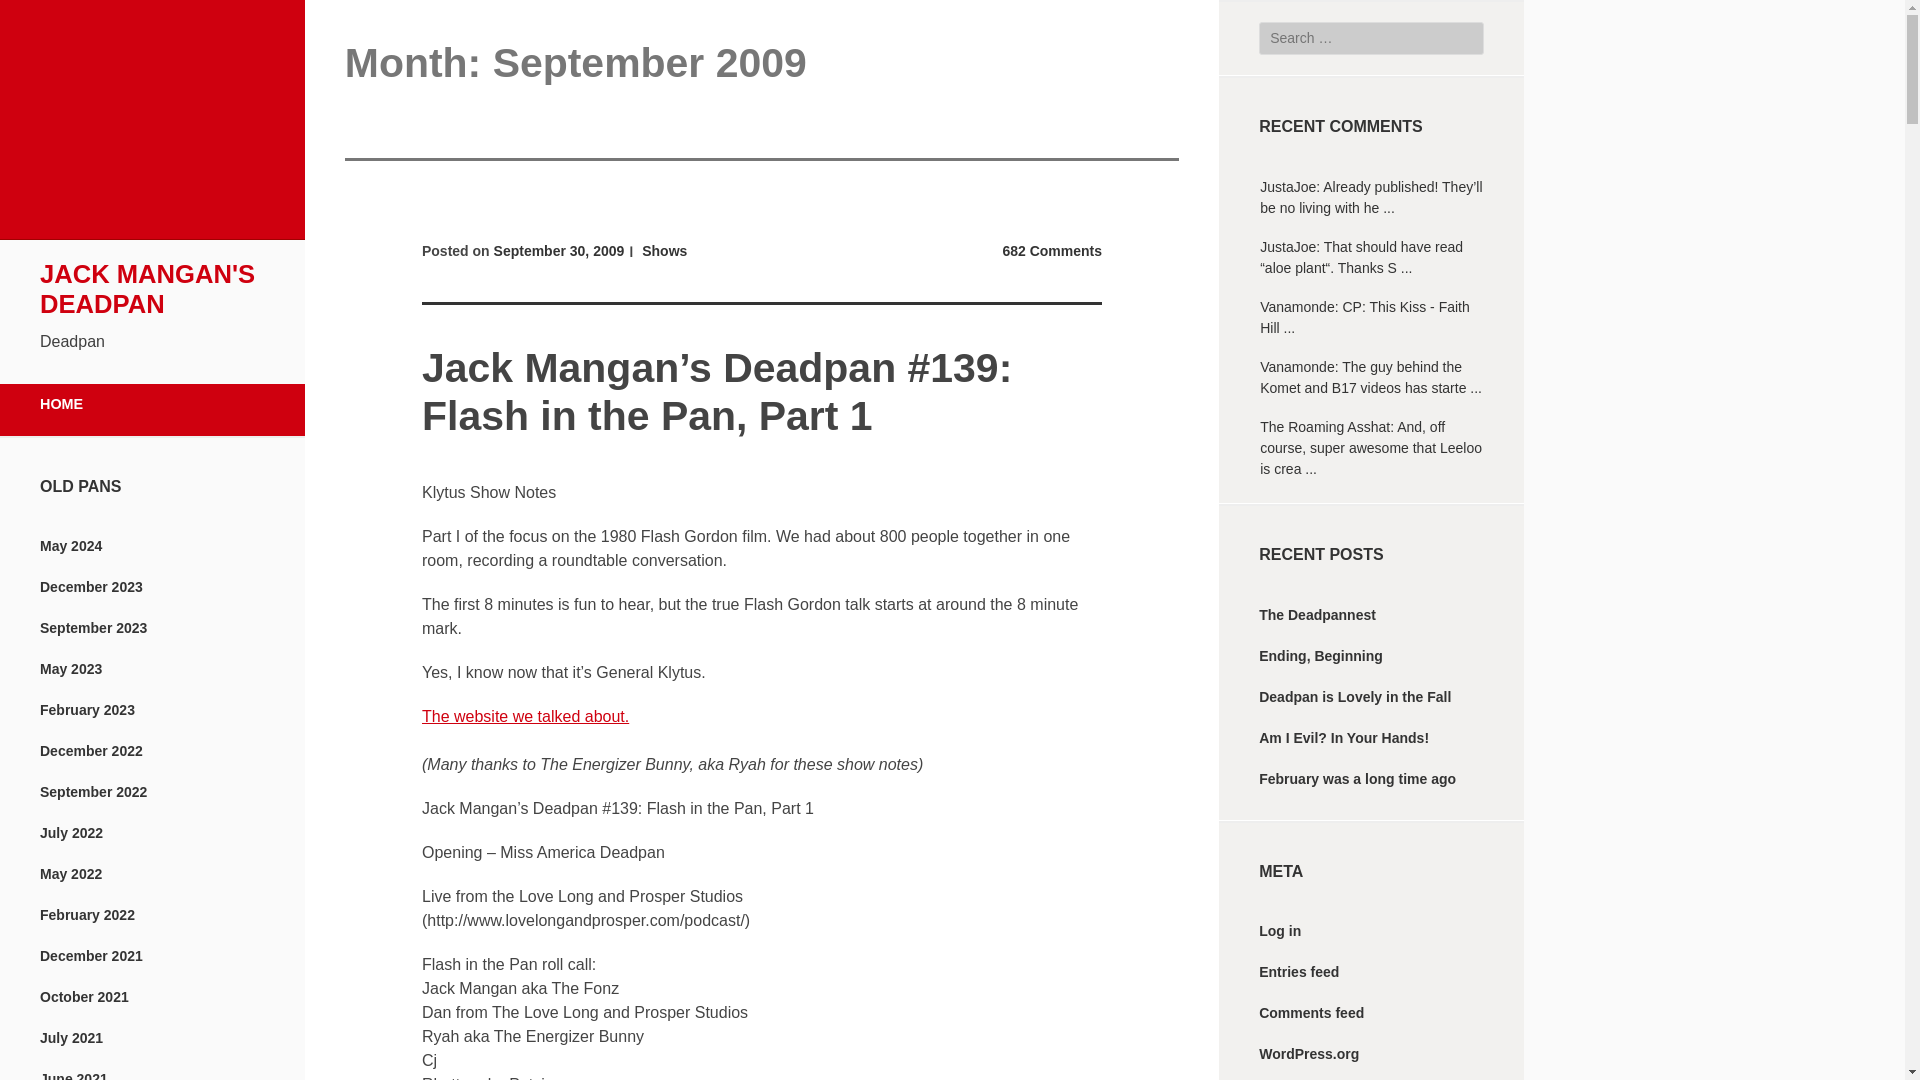 The image size is (1920, 1080). What do you see at coordinates (74, 1076) in the screenshot?
I see `June 2021` at bounding box center [74, 1076].